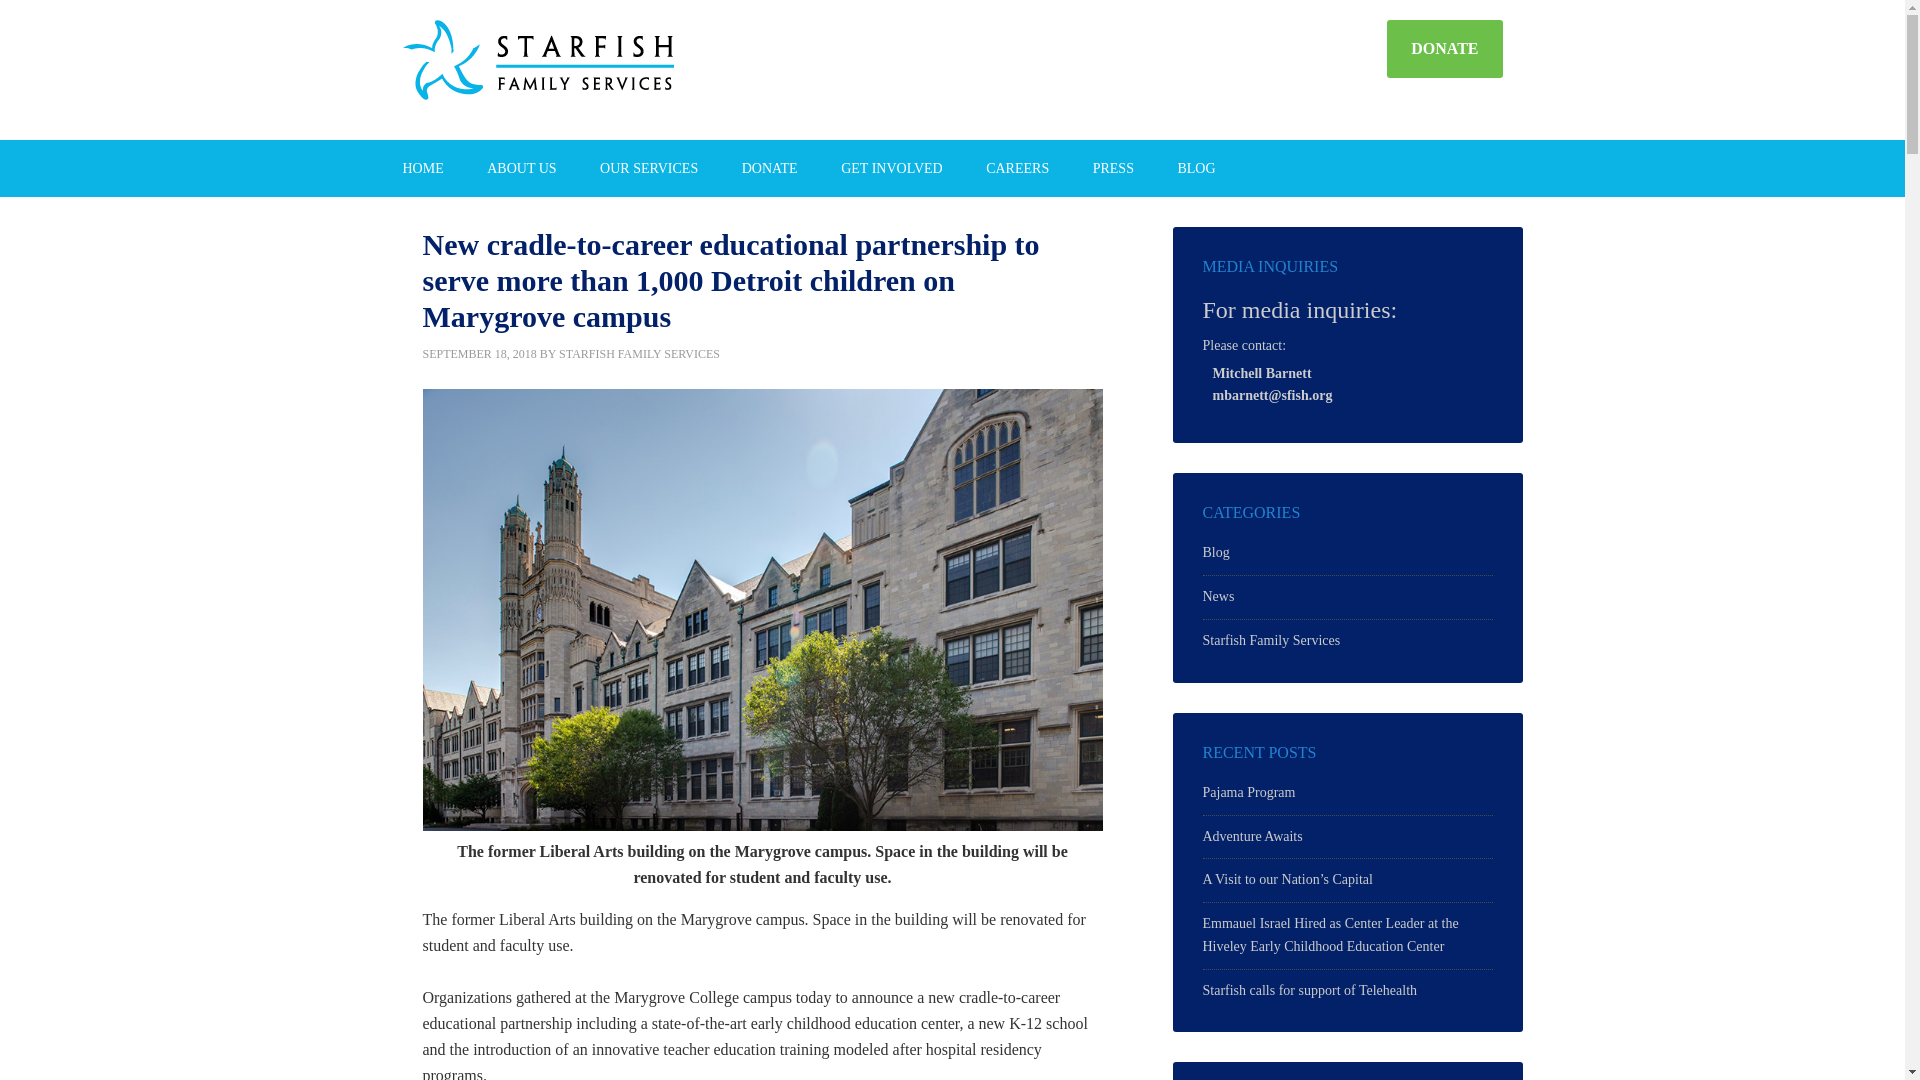 The height and width of the screenshot is (1080, 1920). What do you see at coordinates (1261, 374) in the screenshot?
I see `Mitchell Barnett` at bounding box center [1261, 374].